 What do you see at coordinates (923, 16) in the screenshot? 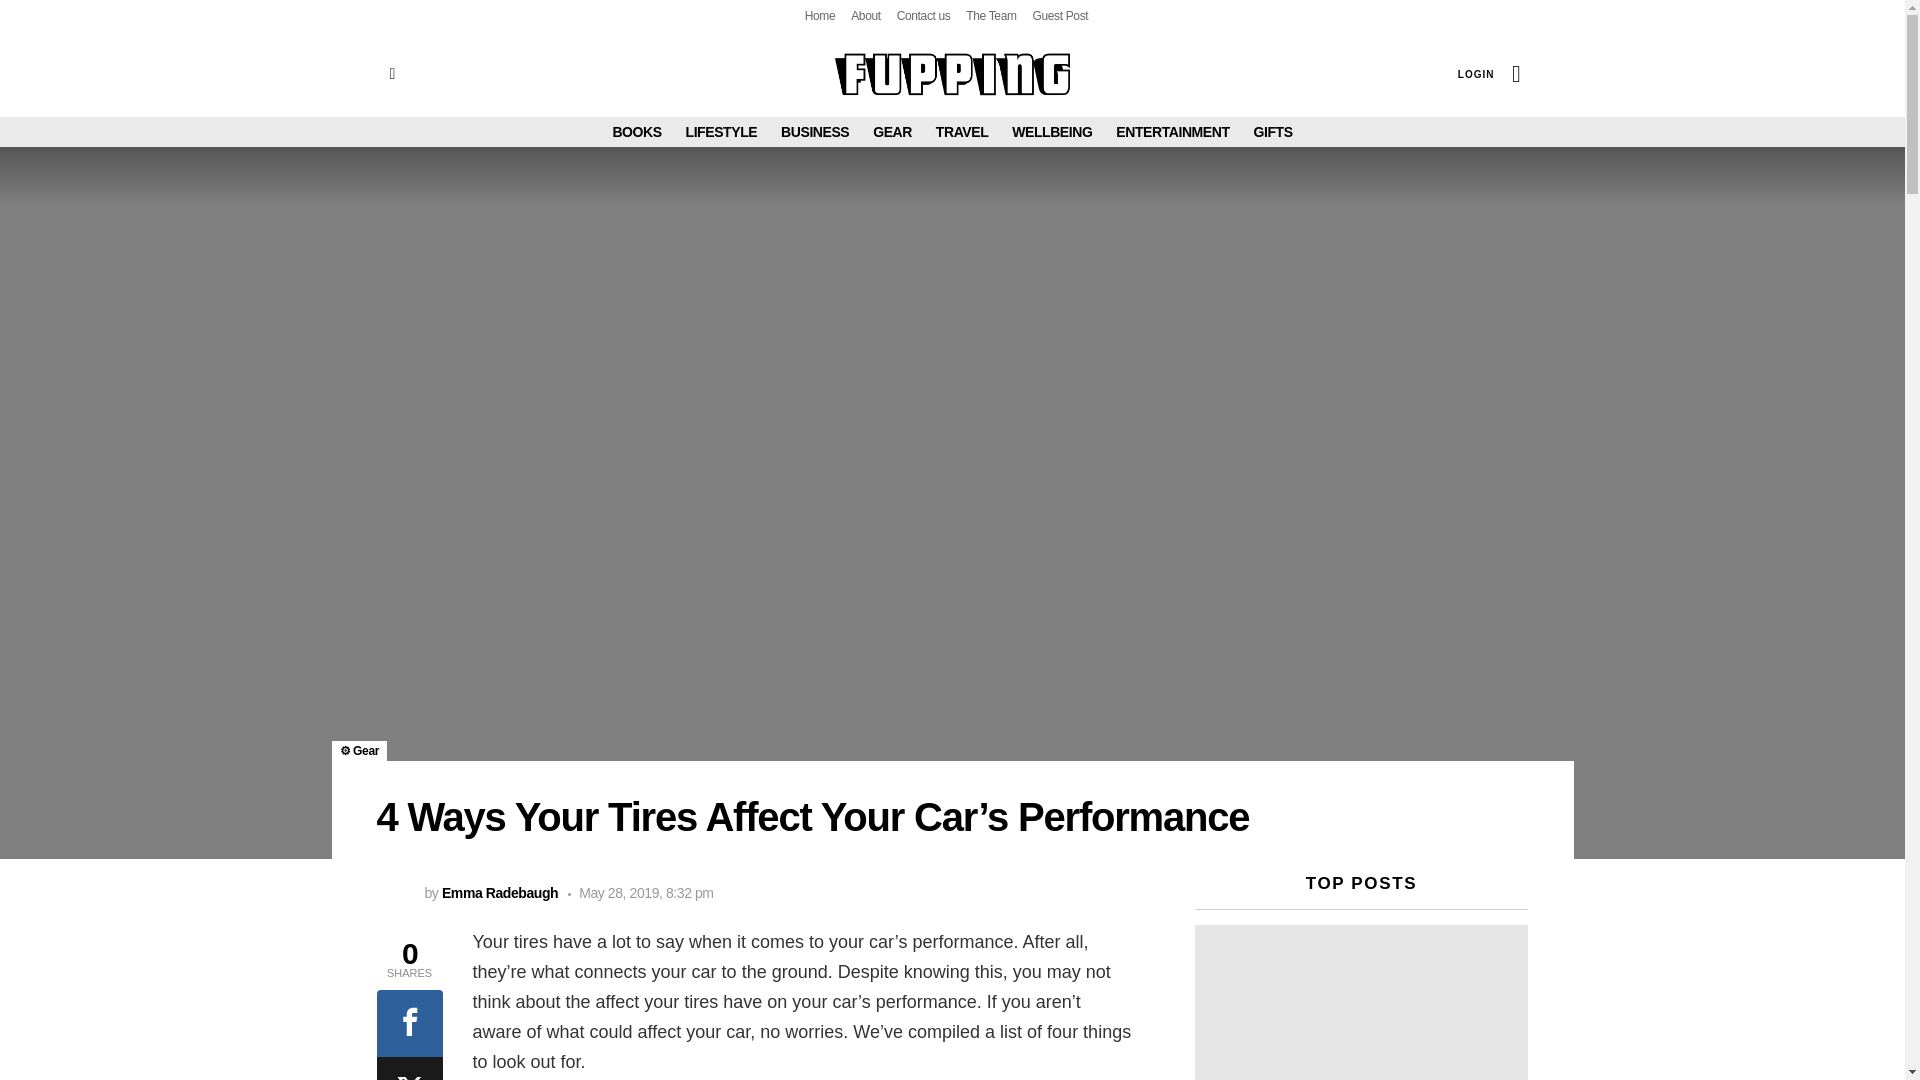
I see `Contact us` at bounding box center [923, 16].